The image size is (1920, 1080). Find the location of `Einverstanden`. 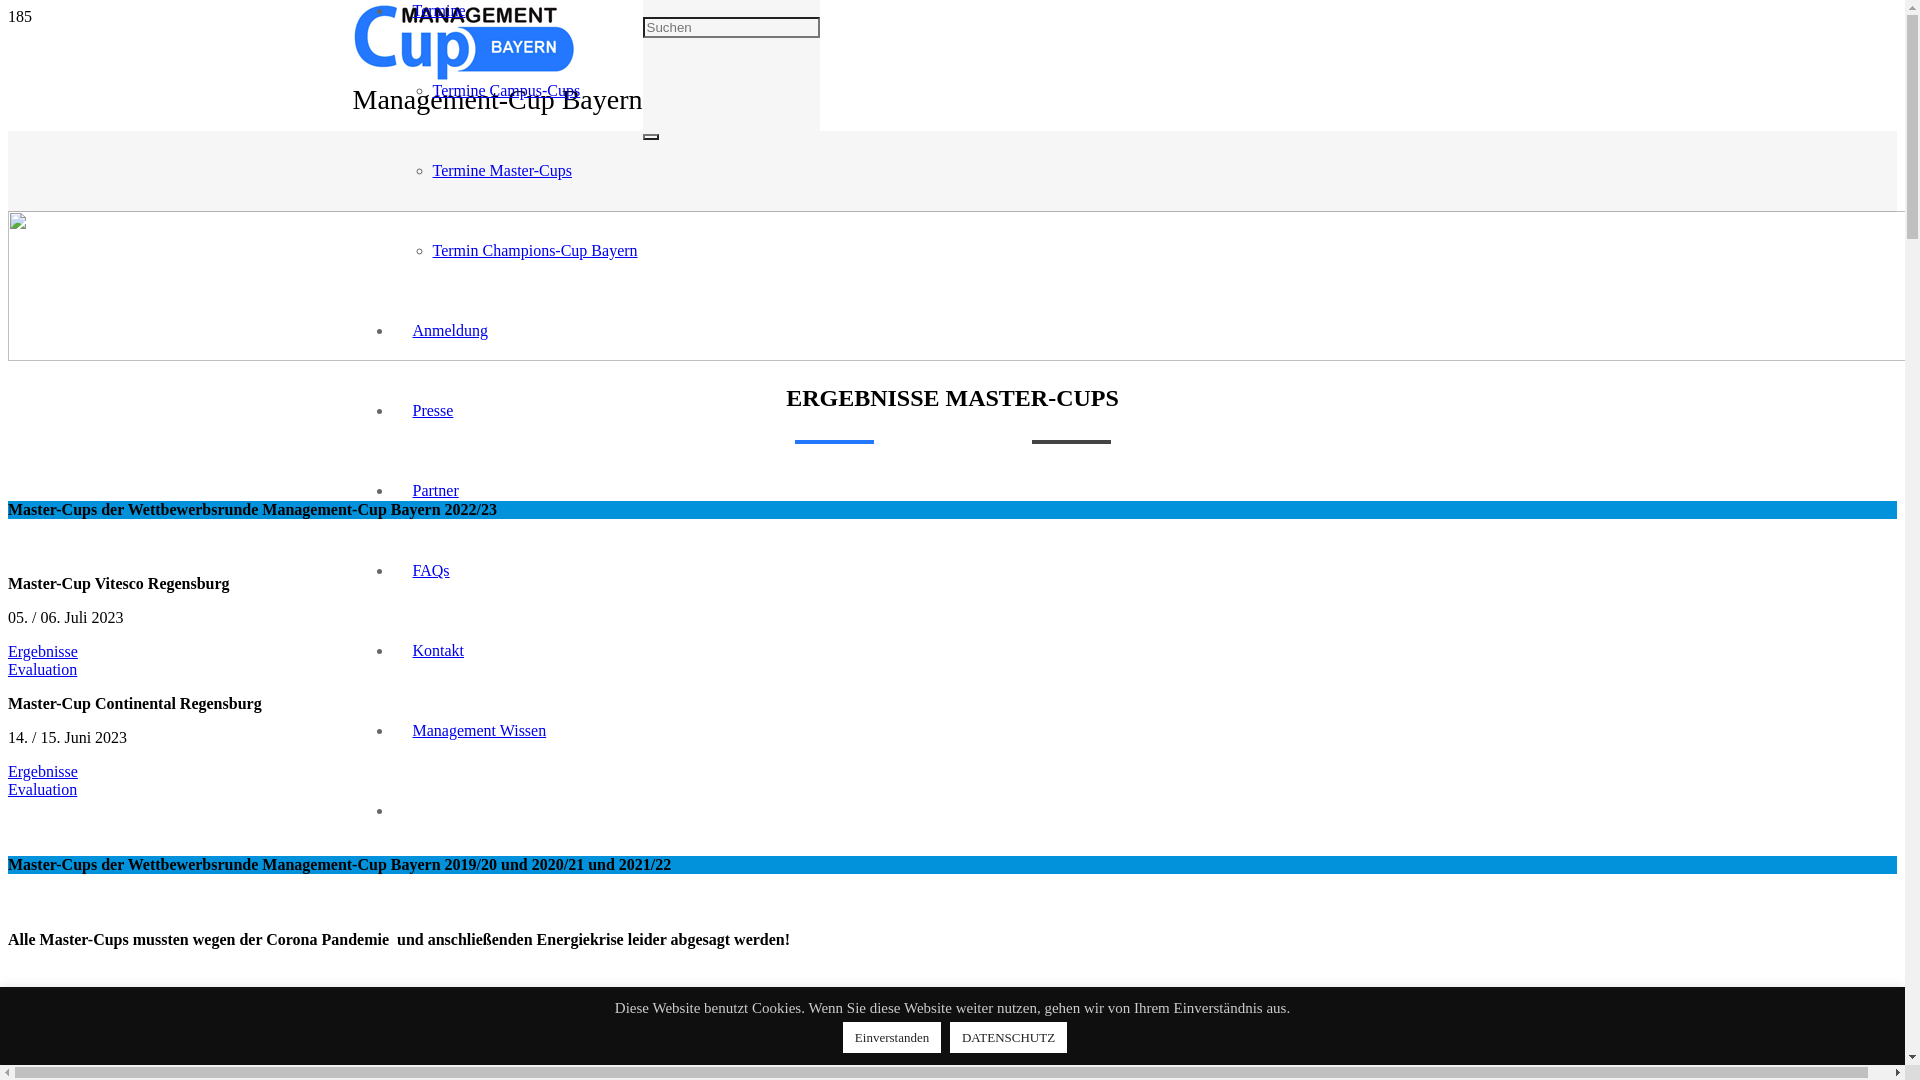

Einverstanden is located at coordinates (892, 1038).